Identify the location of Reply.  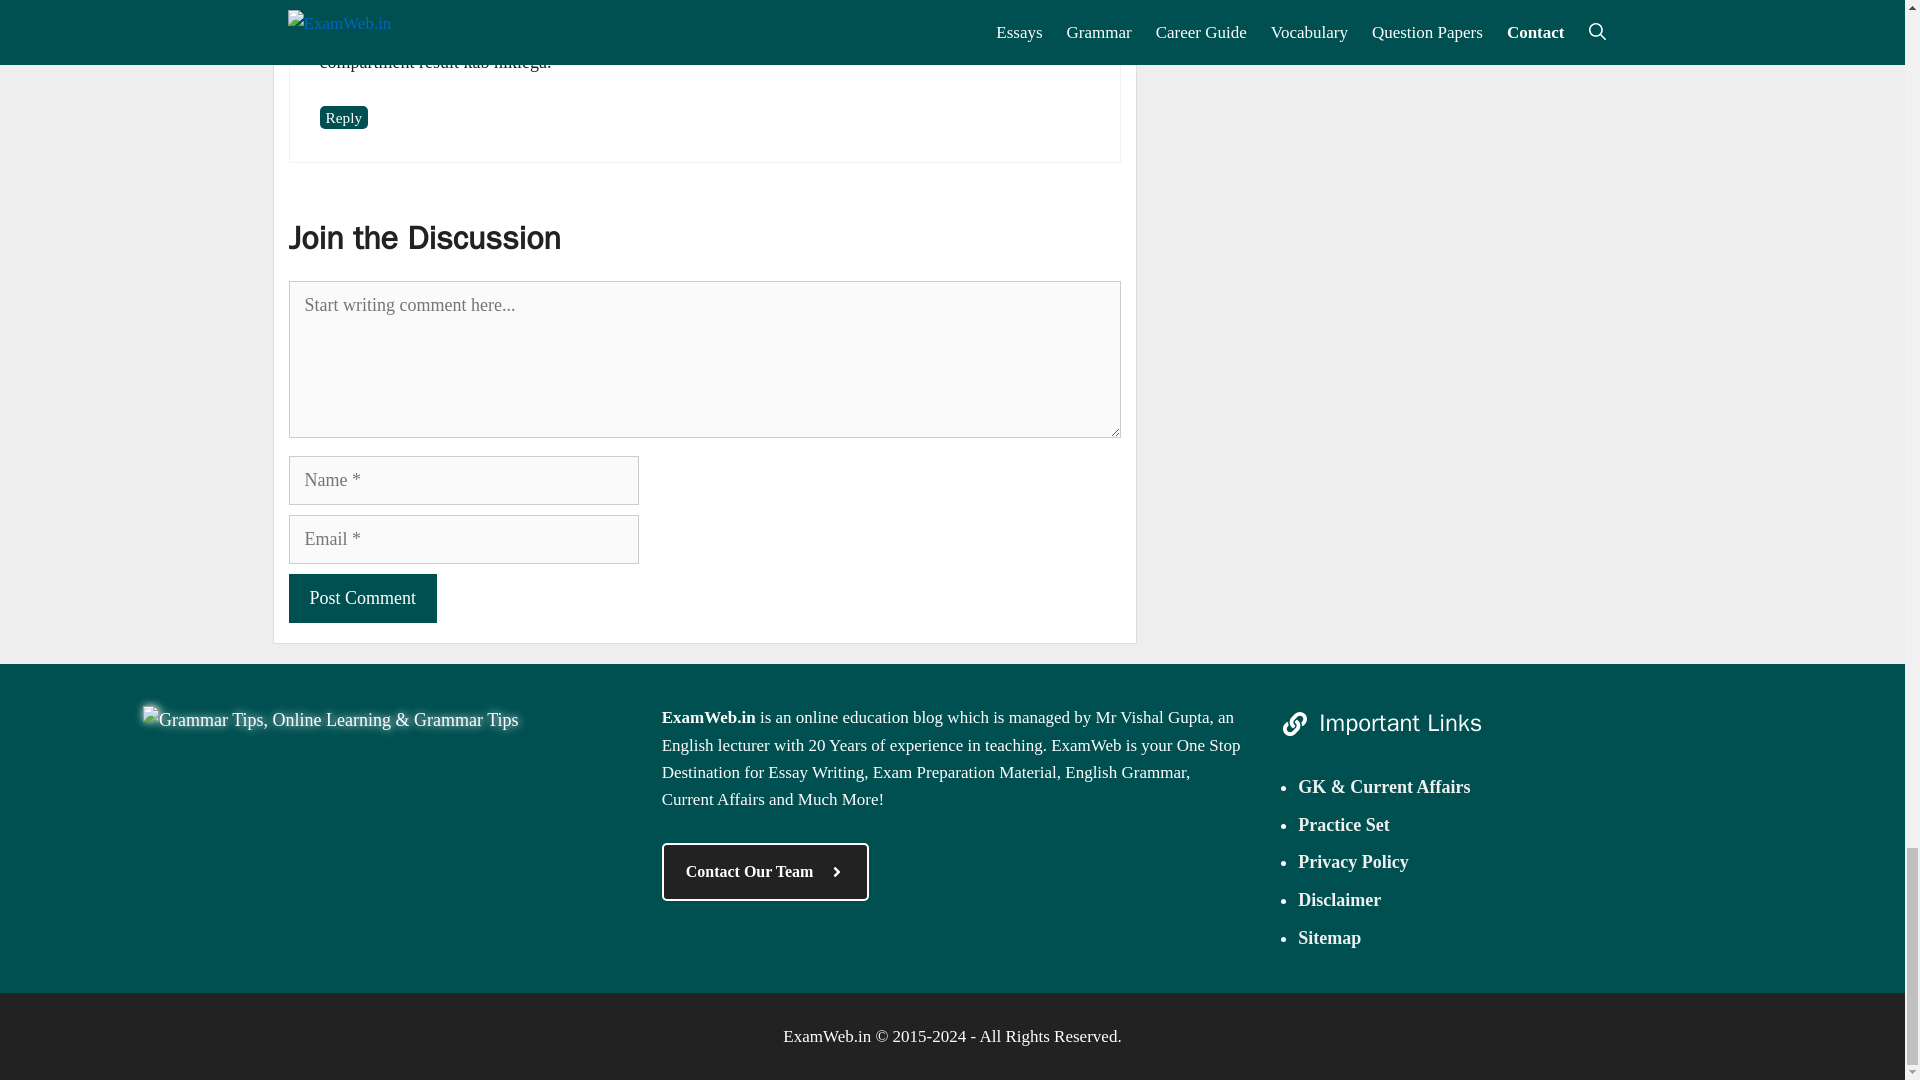
(344, 116).